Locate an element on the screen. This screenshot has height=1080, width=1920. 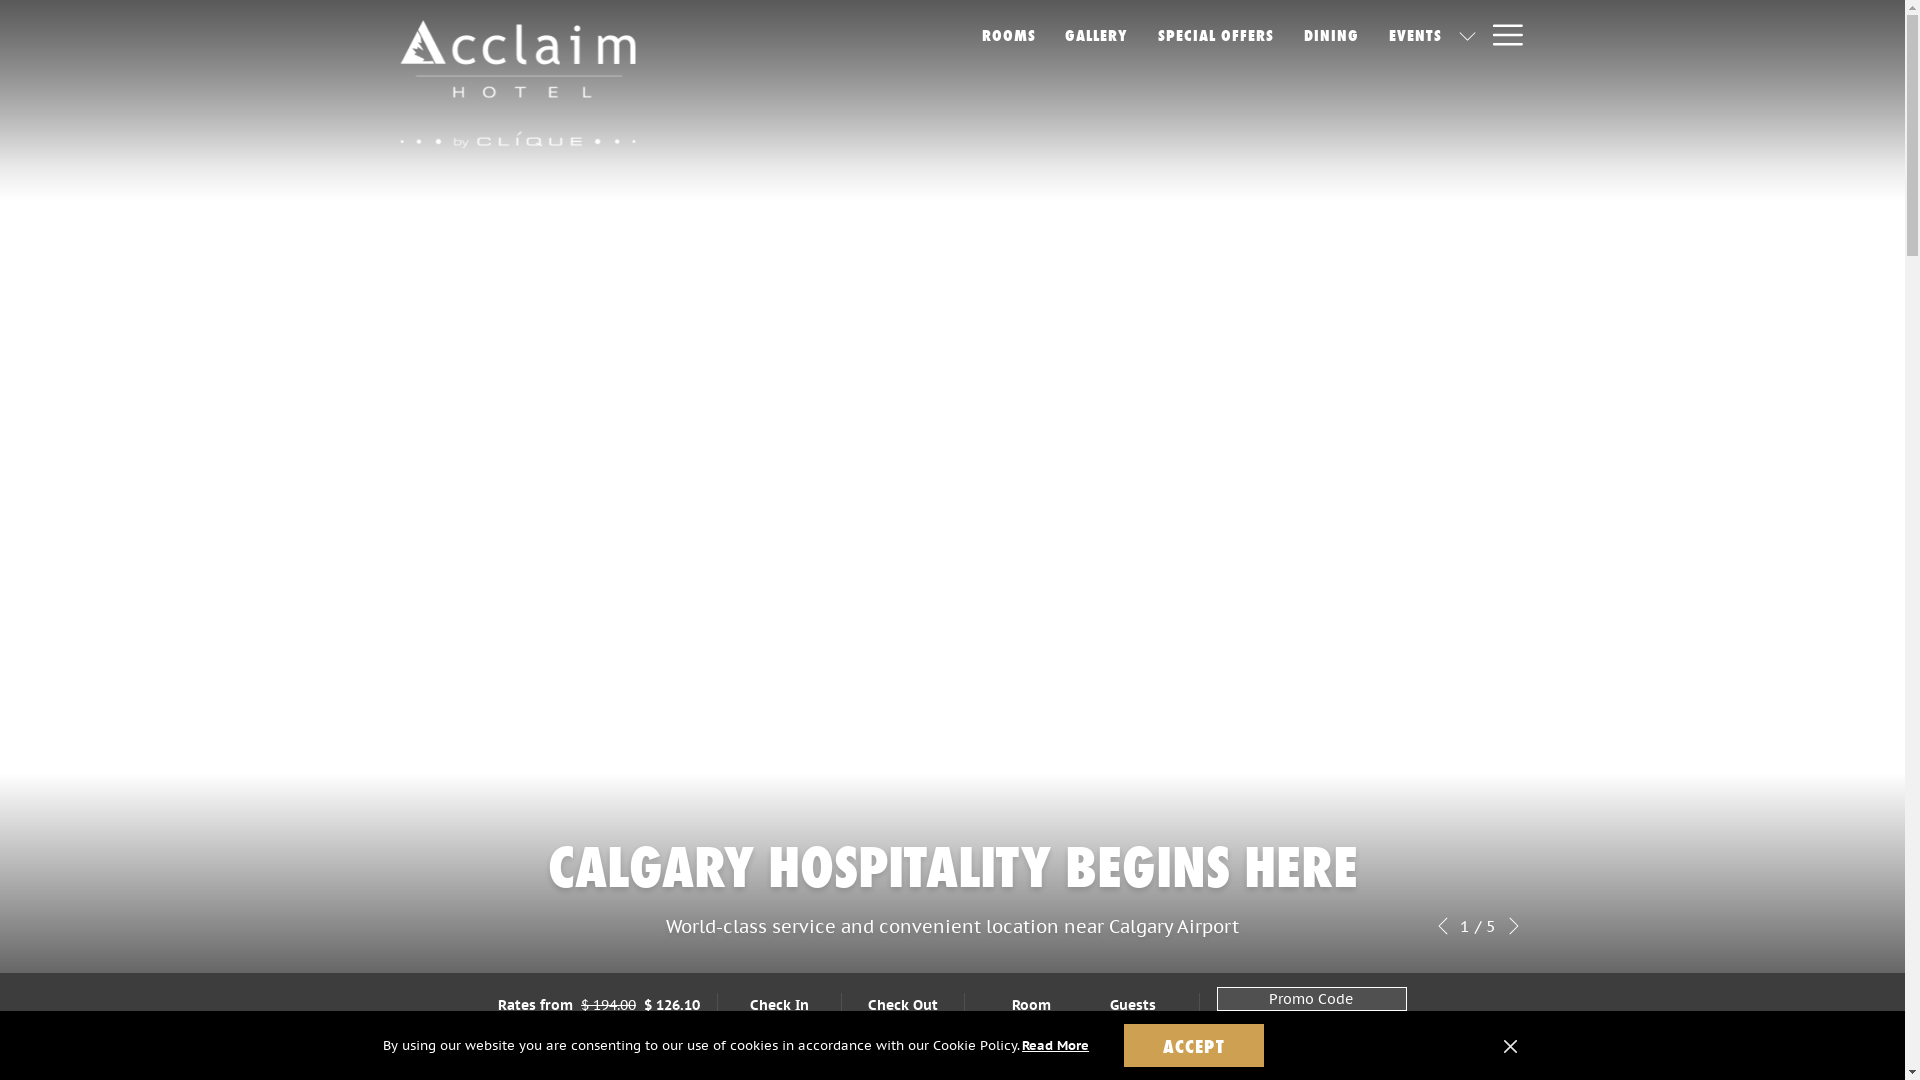
DINING is located at coordinates (1332, 34).